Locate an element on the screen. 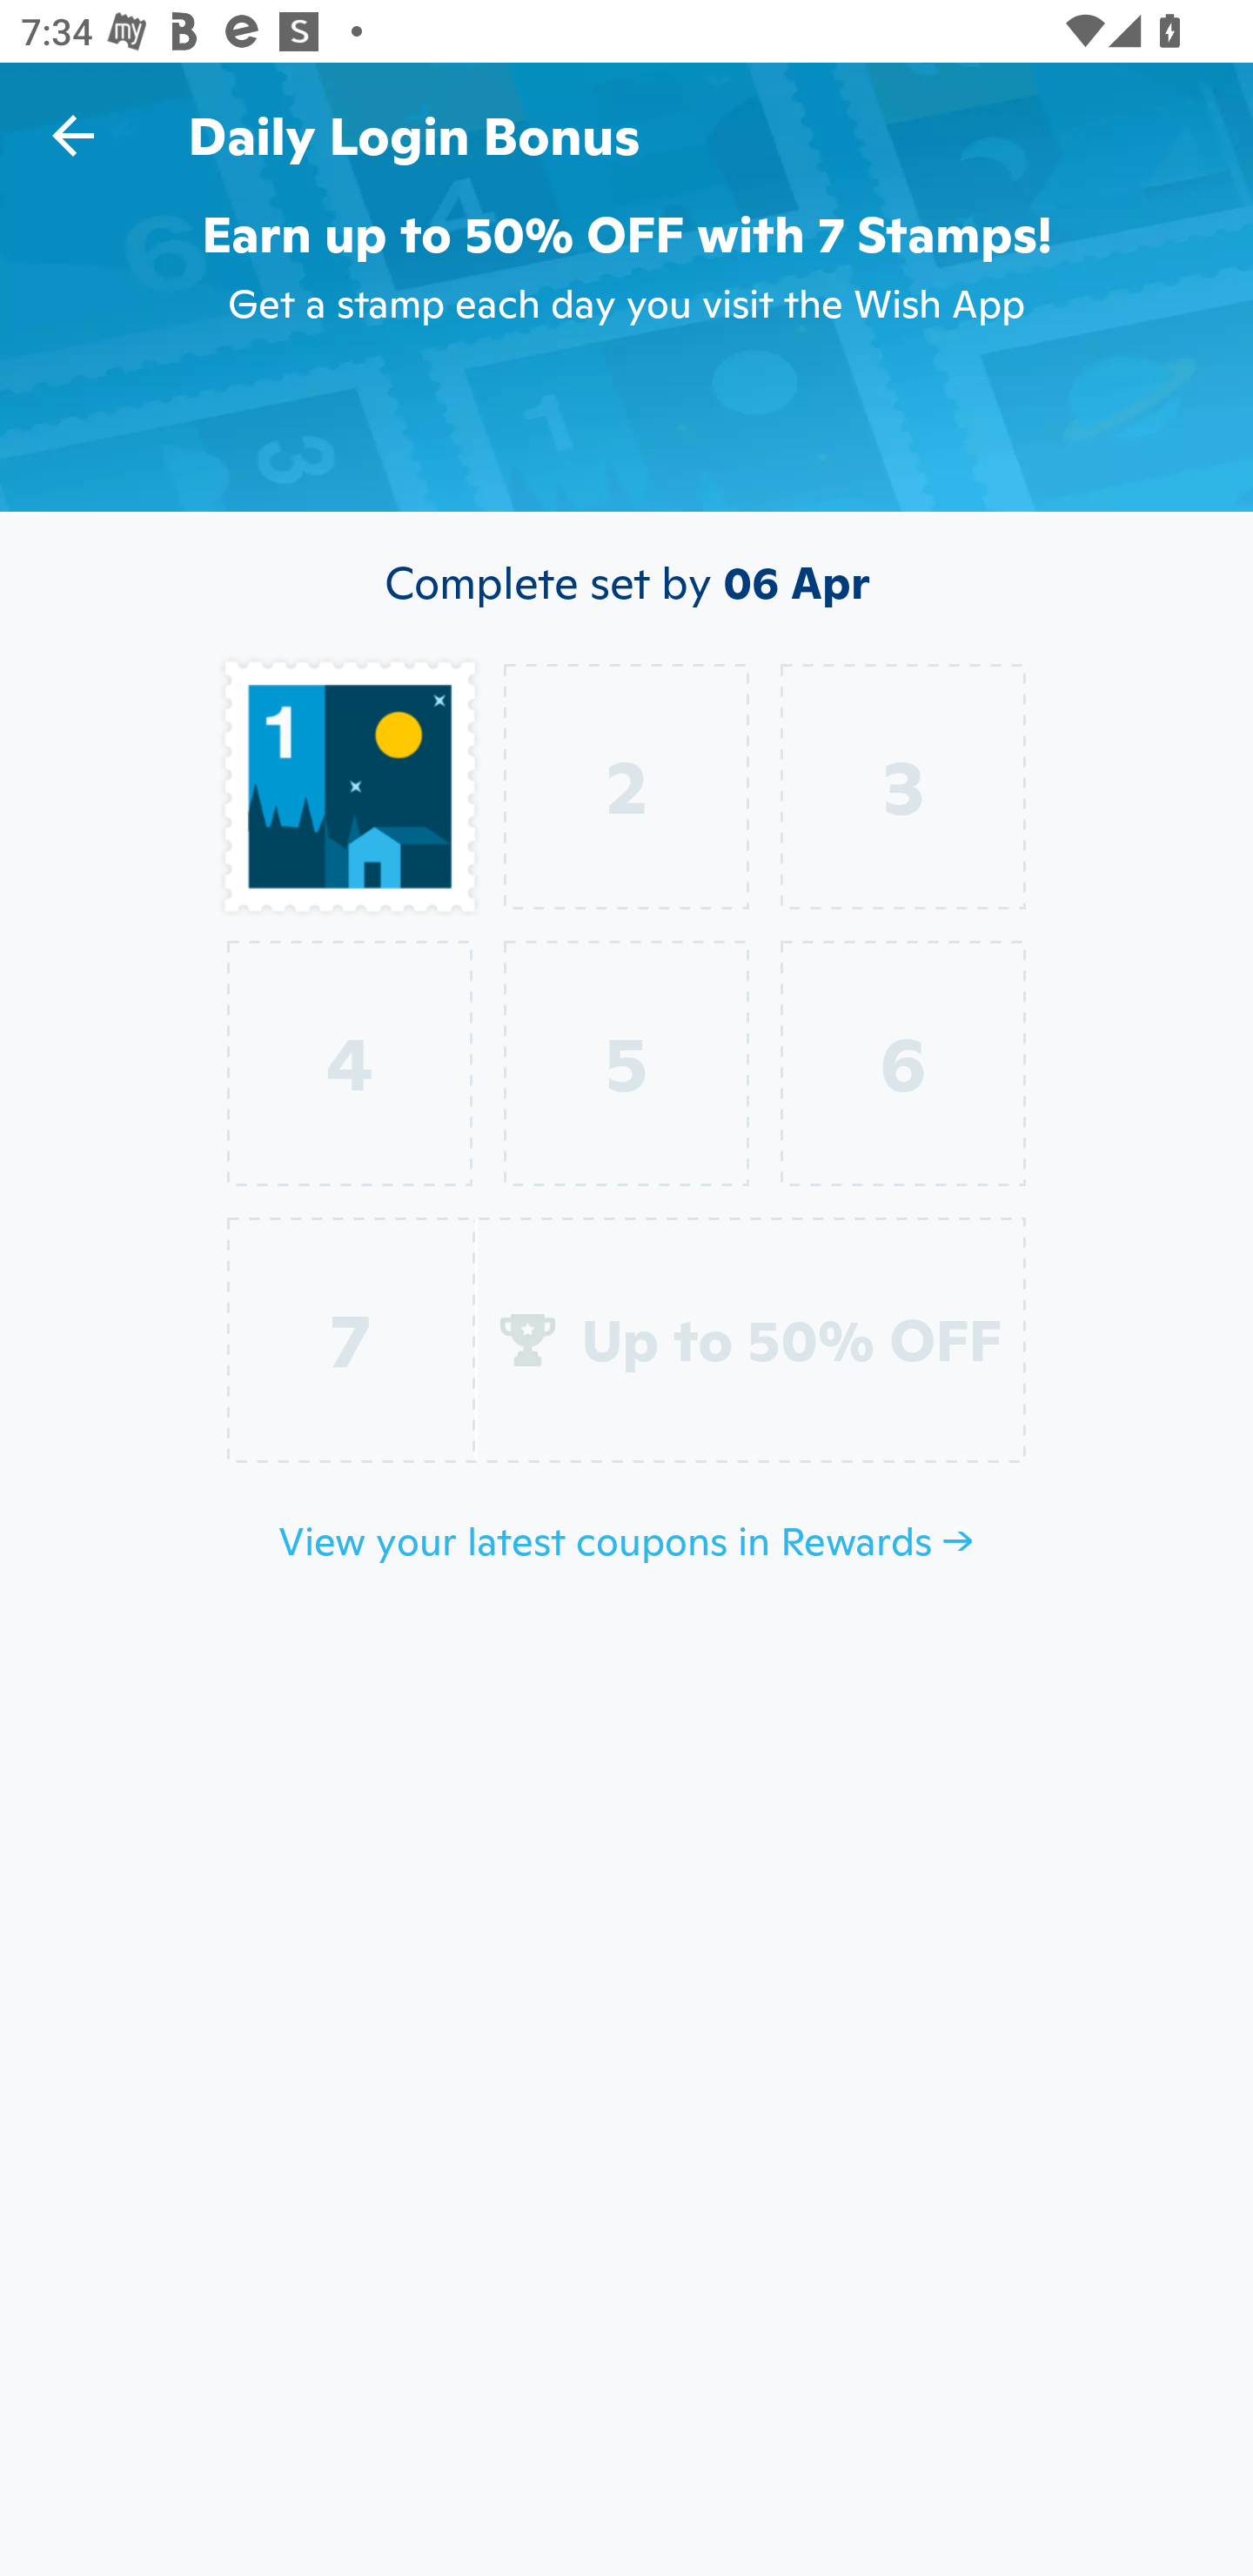  Navigate up is located at coordinates (73, 135).